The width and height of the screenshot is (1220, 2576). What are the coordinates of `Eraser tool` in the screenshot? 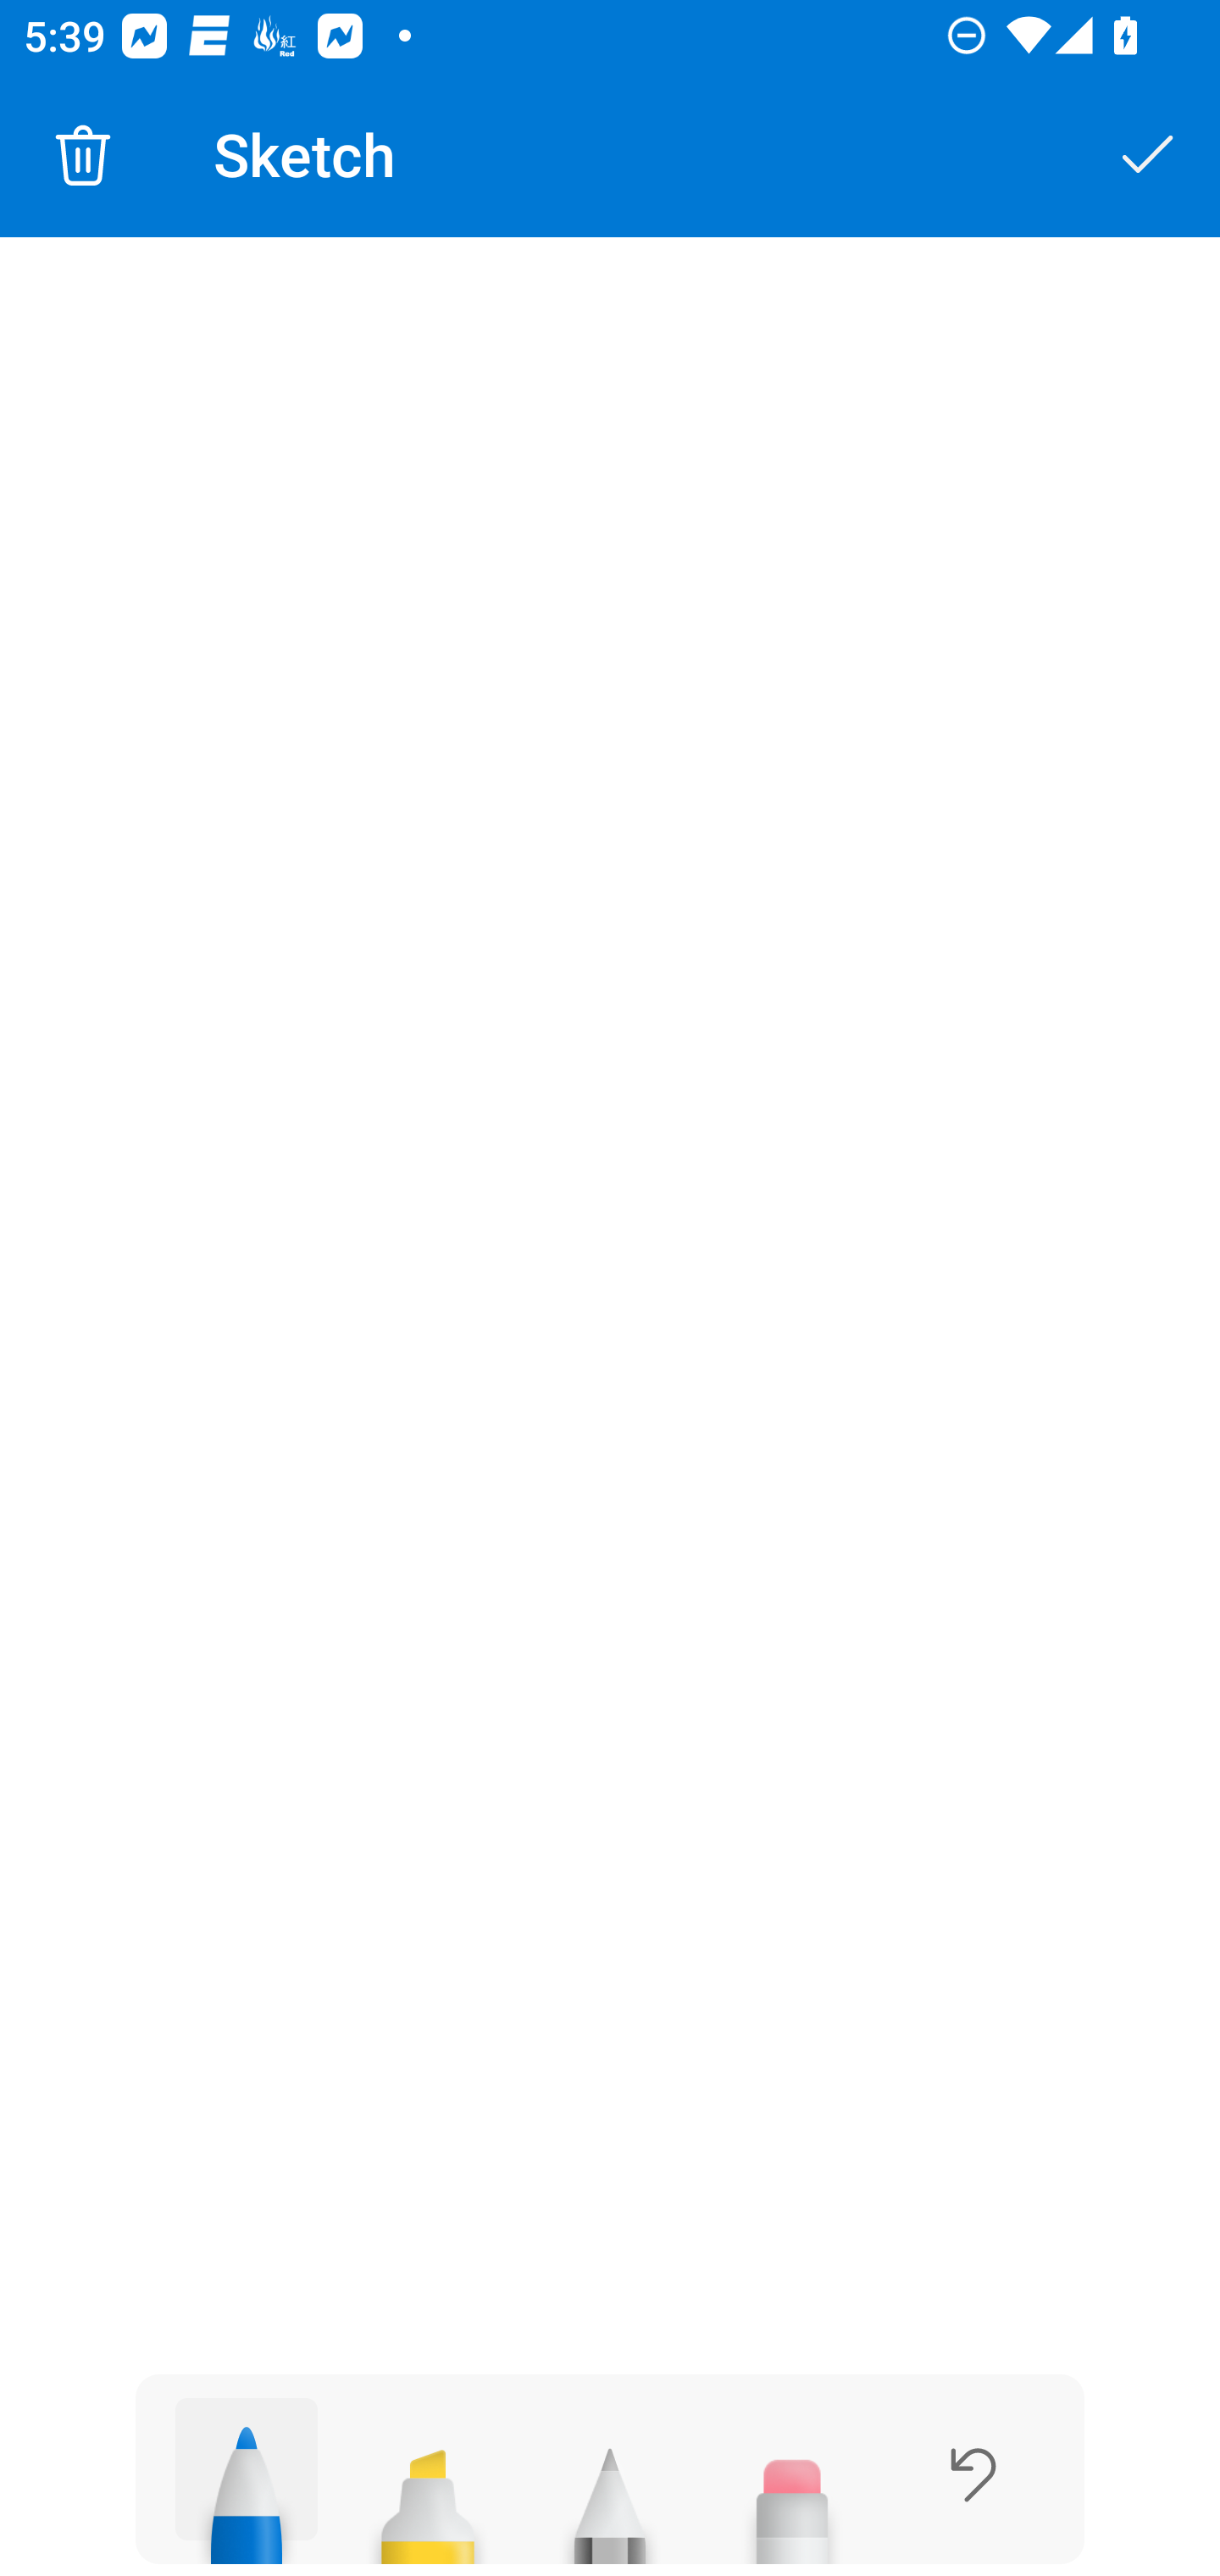 It's located at (792, 2493).